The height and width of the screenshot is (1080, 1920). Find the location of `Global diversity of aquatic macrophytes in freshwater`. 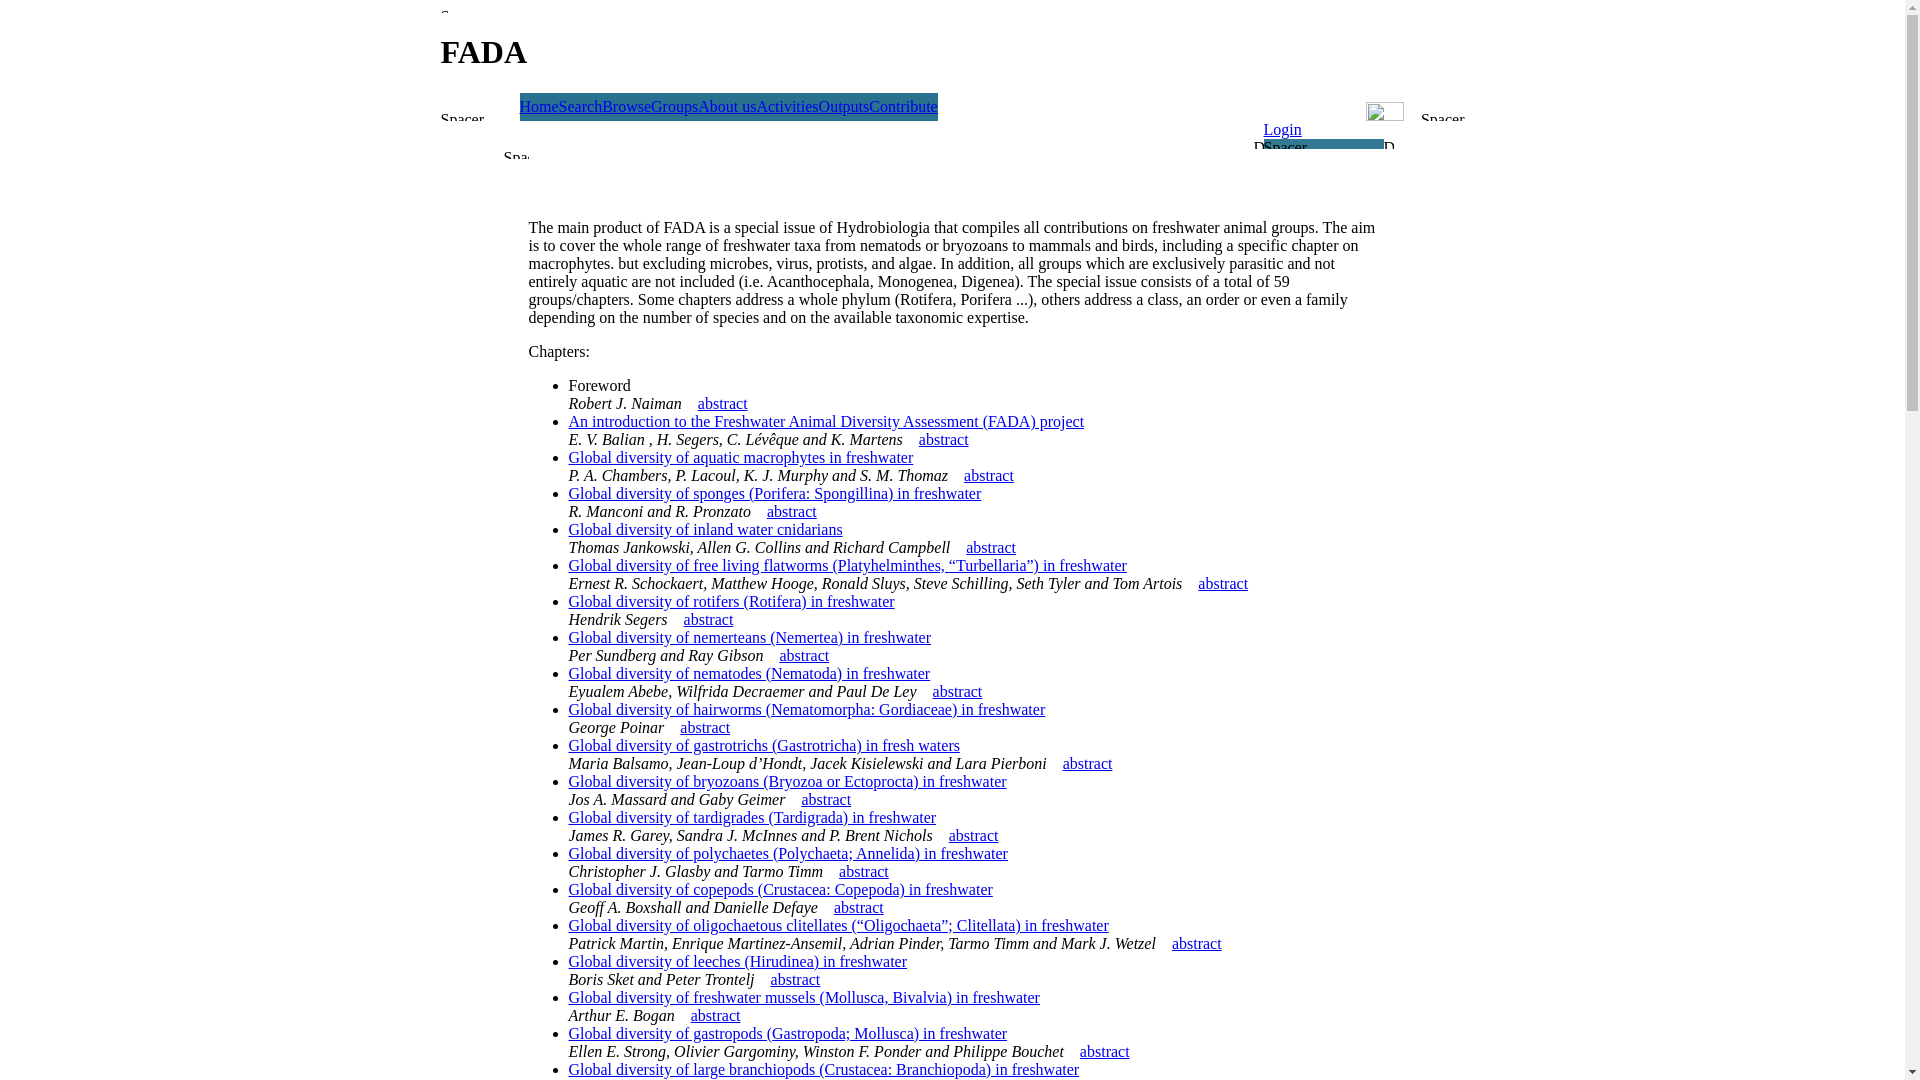

Global diversity of aquatic macrophytes in freshwater is located at coordinates (740, 458).